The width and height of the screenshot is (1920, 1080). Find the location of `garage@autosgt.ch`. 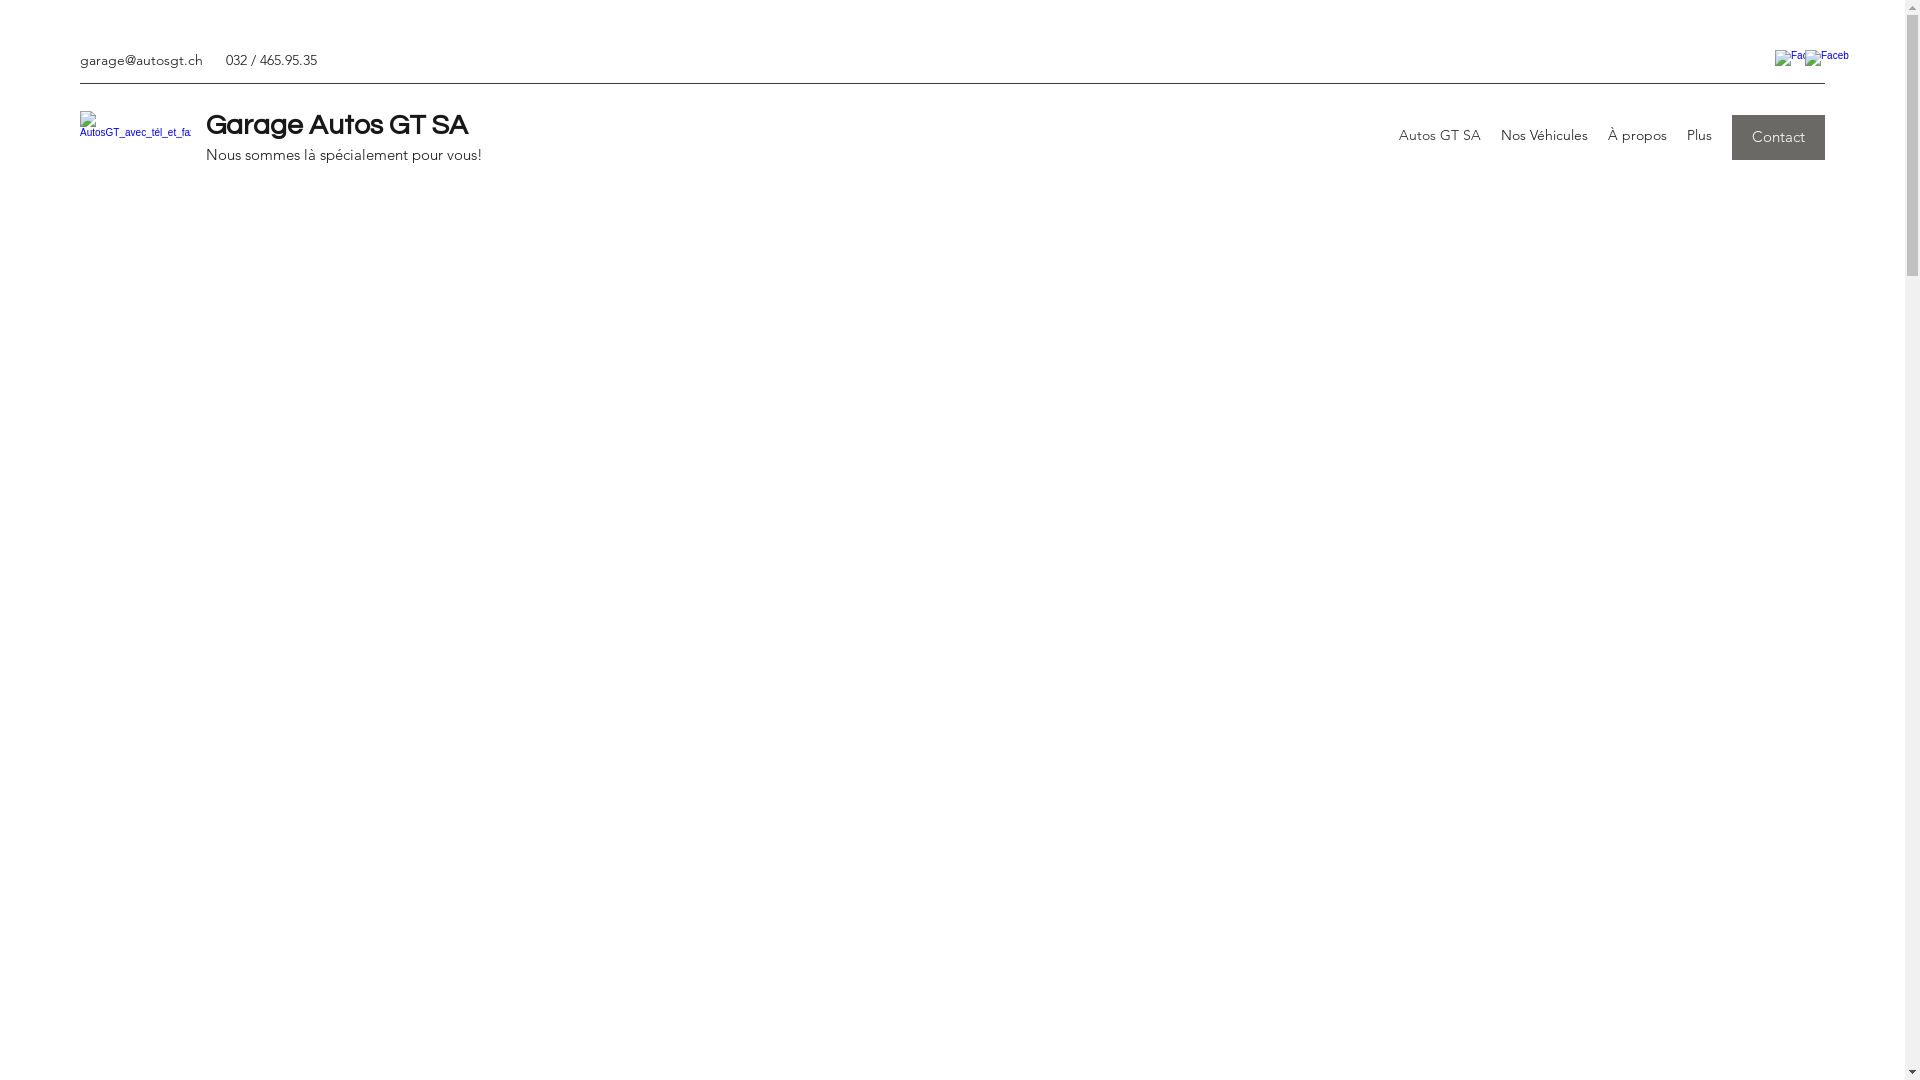

garage@autosgt.ch is located at coordinates (142, 60).